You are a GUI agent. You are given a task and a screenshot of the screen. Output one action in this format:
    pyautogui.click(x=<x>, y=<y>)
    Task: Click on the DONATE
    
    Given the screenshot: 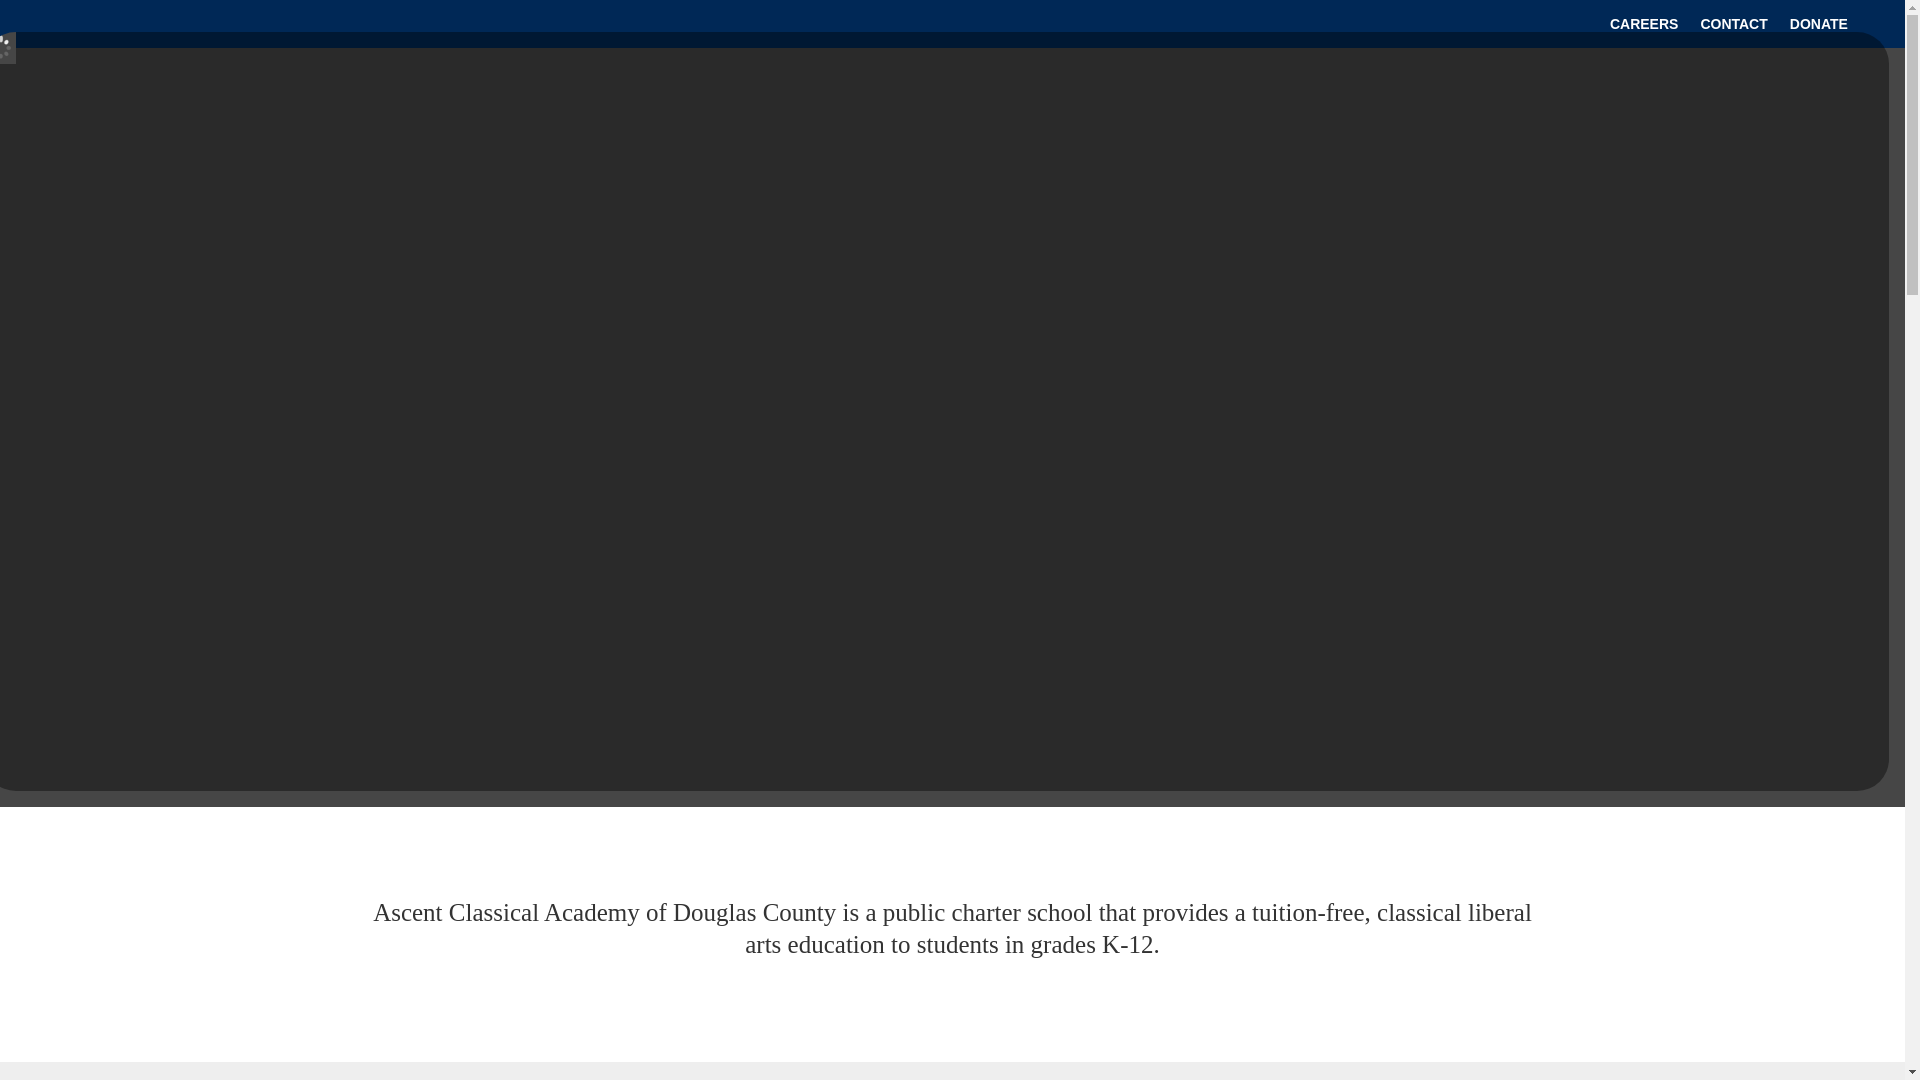 What is the action you would take?
    pyautogui.click(x=1818, y=28)
    